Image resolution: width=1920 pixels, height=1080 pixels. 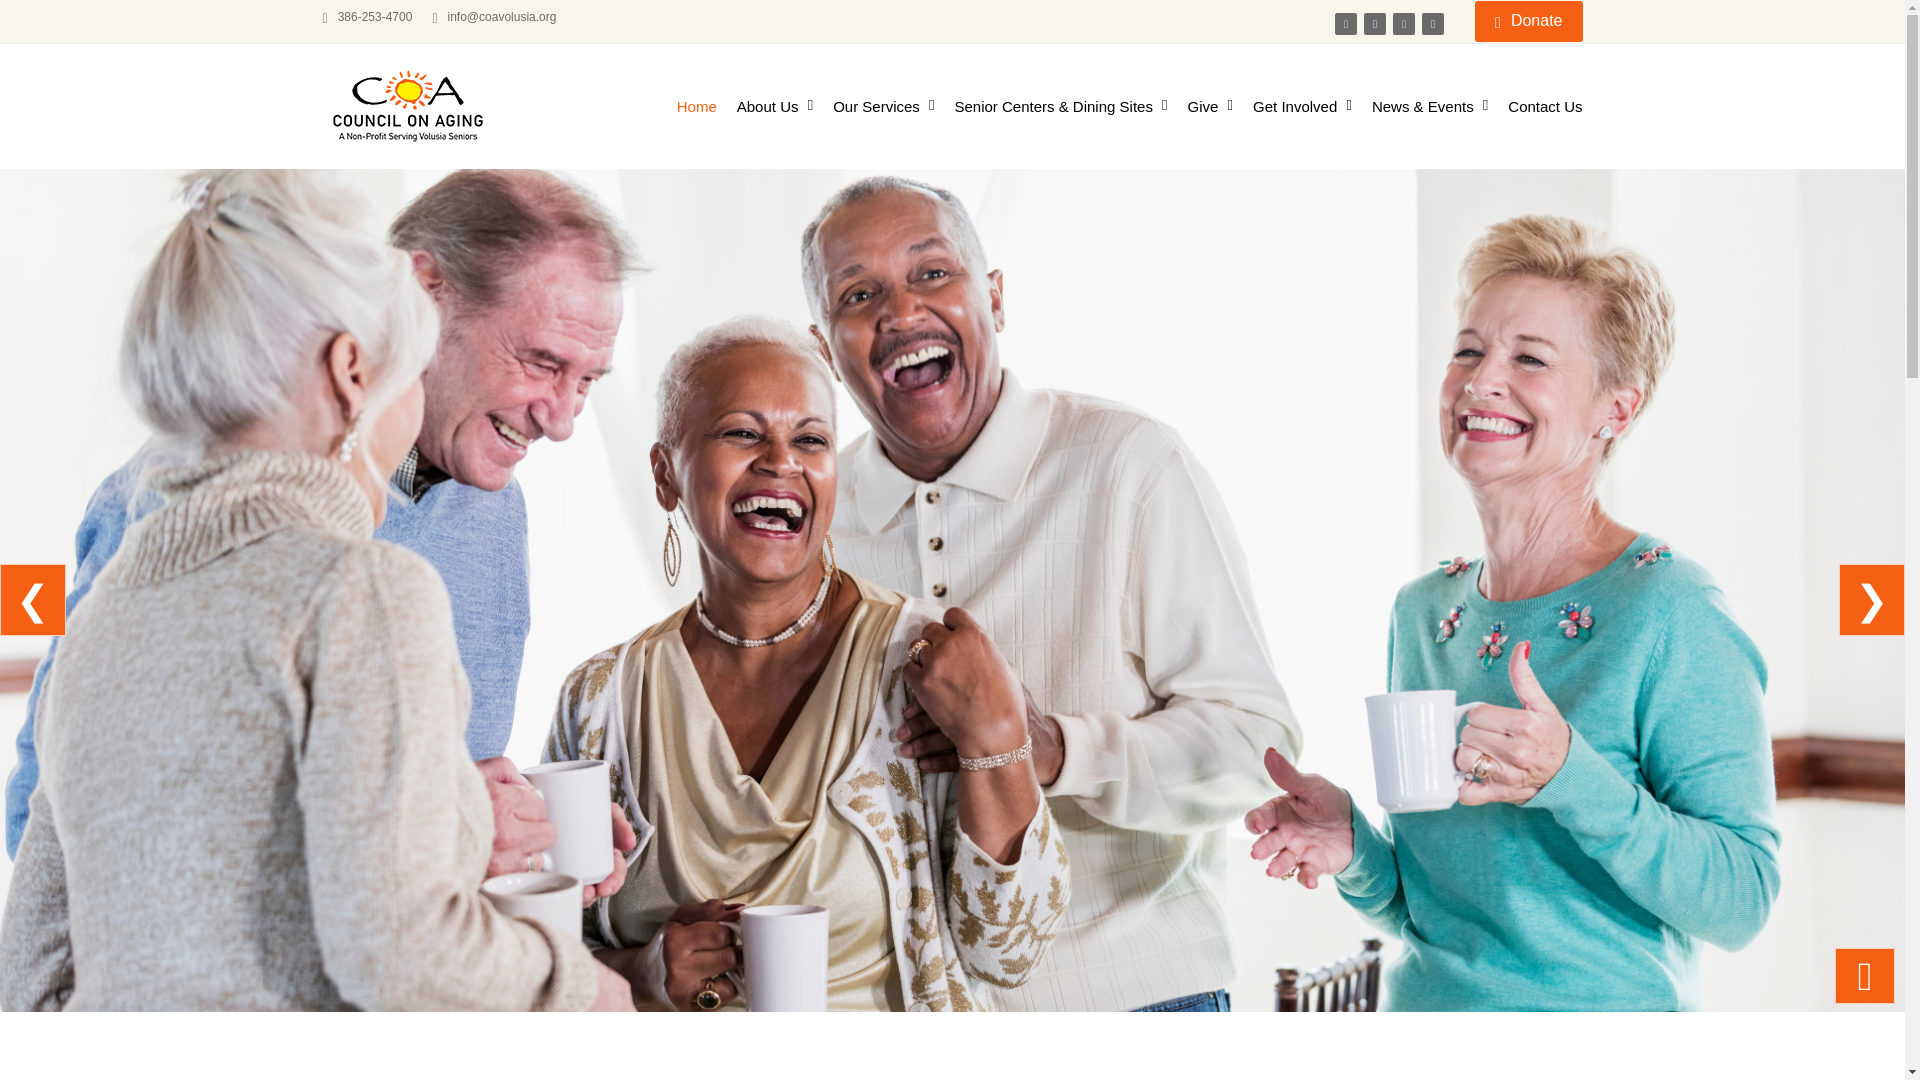 I want to click on About Us, so click(x=774, y=106).